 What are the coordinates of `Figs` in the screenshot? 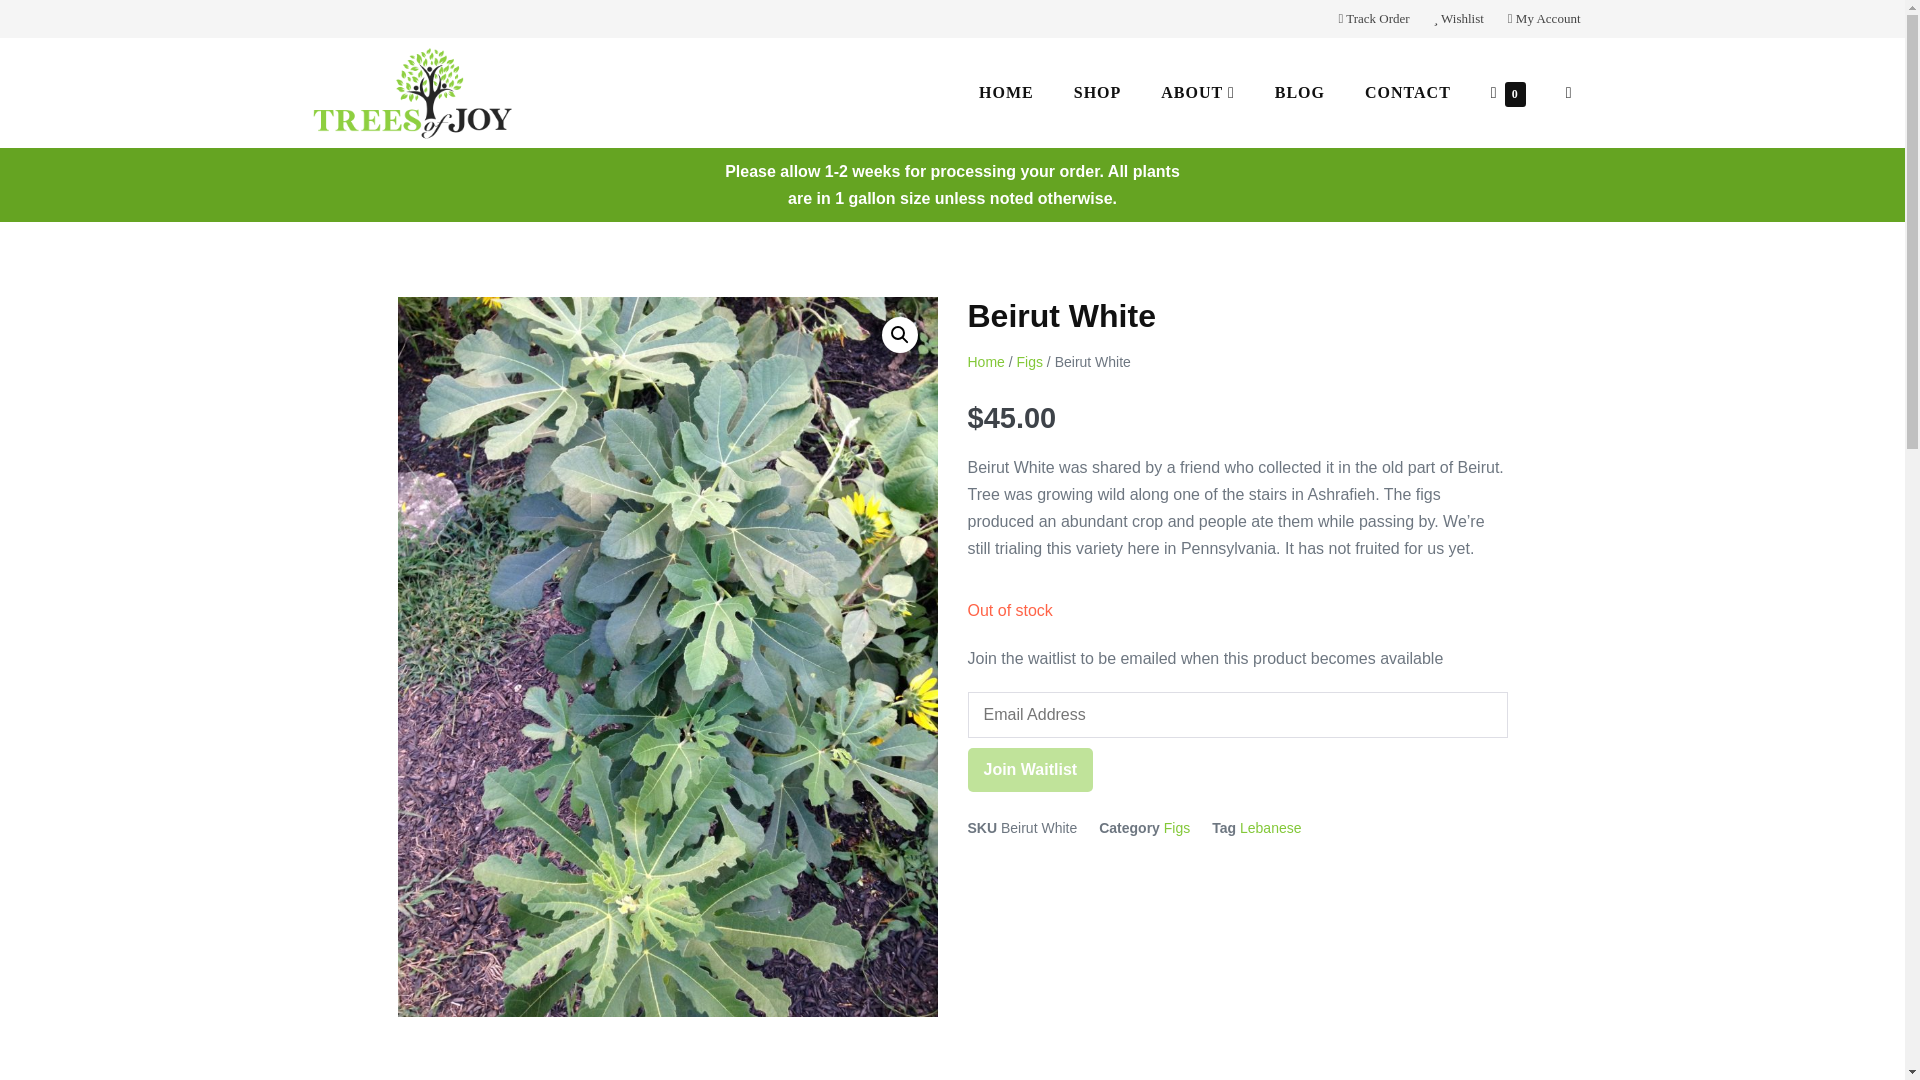 It's located at (1176, 827).